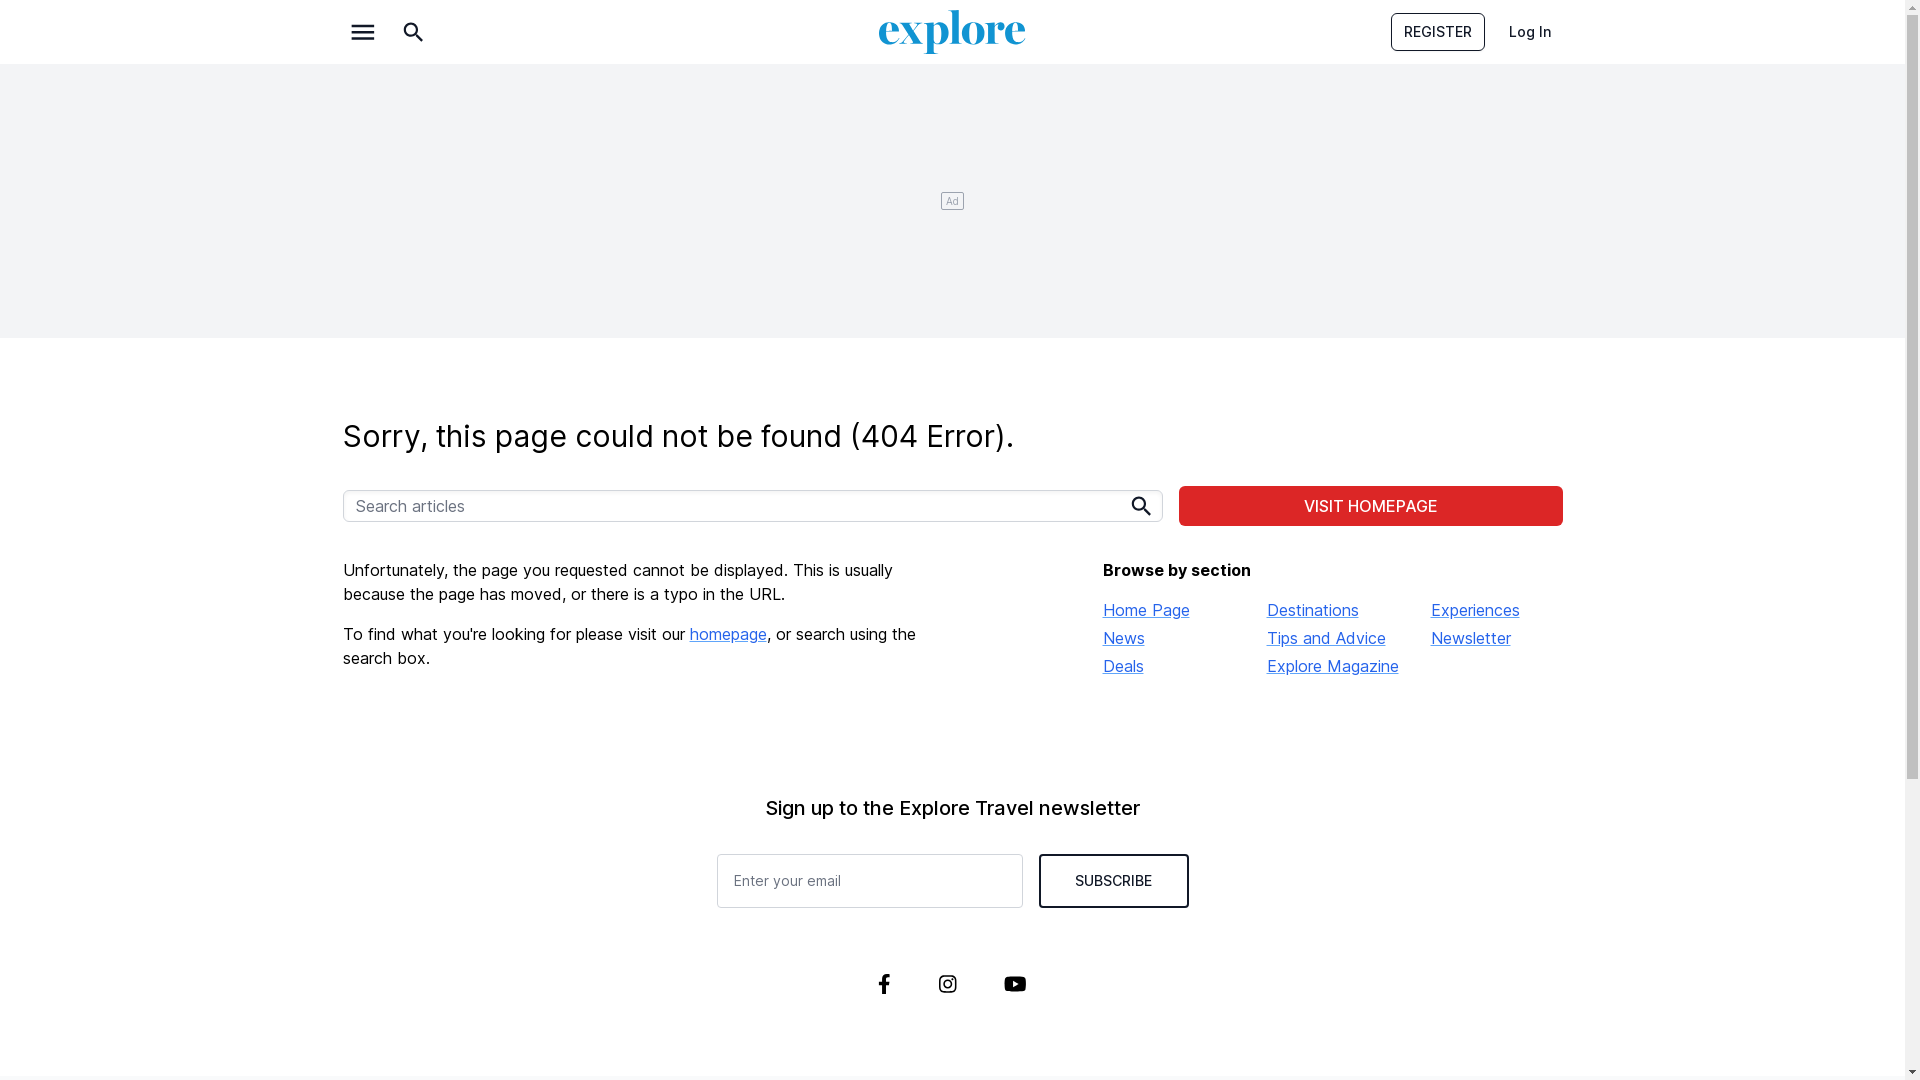 The image size is (1920, 1080). Describe the element at coordinates (1370, 506) in the screenshot. I see `VISIT HOMEPAGE` at that location.